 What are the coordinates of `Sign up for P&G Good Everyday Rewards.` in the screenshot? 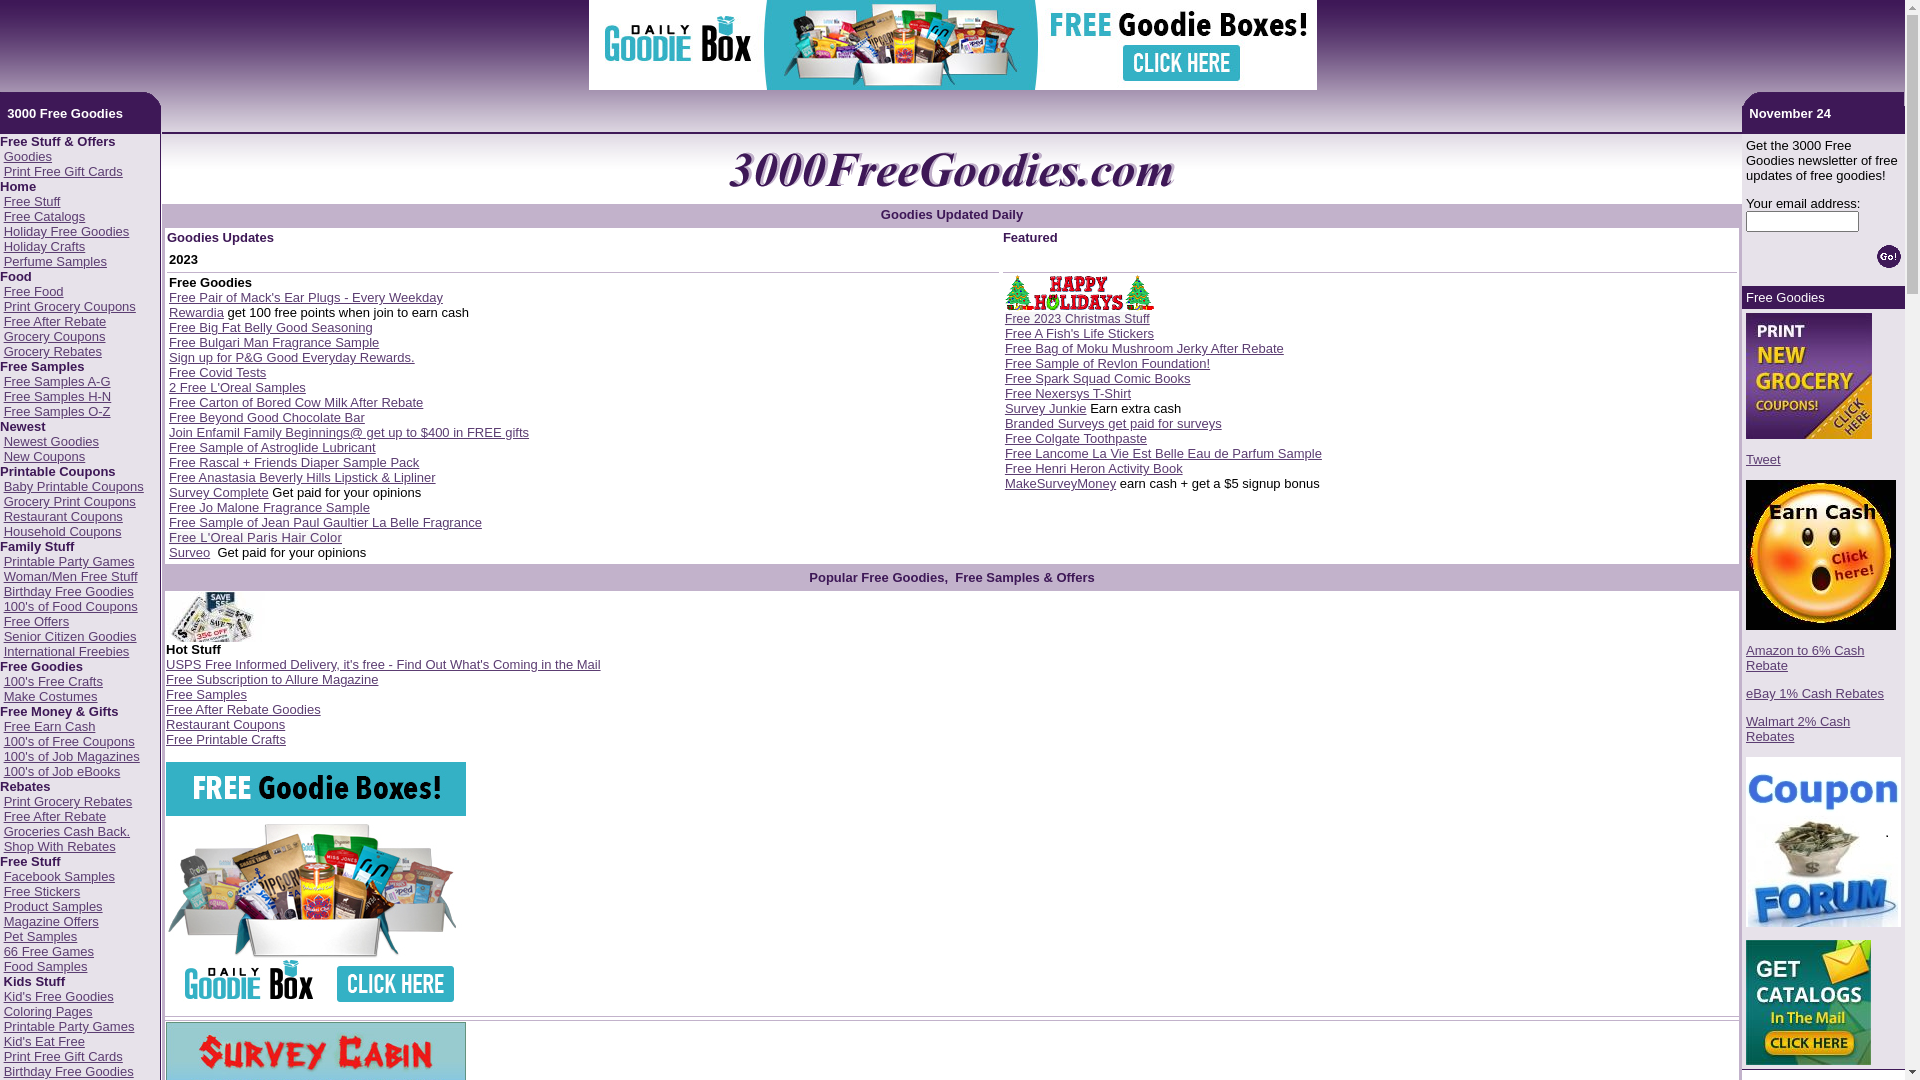 It's located at (292, 358).